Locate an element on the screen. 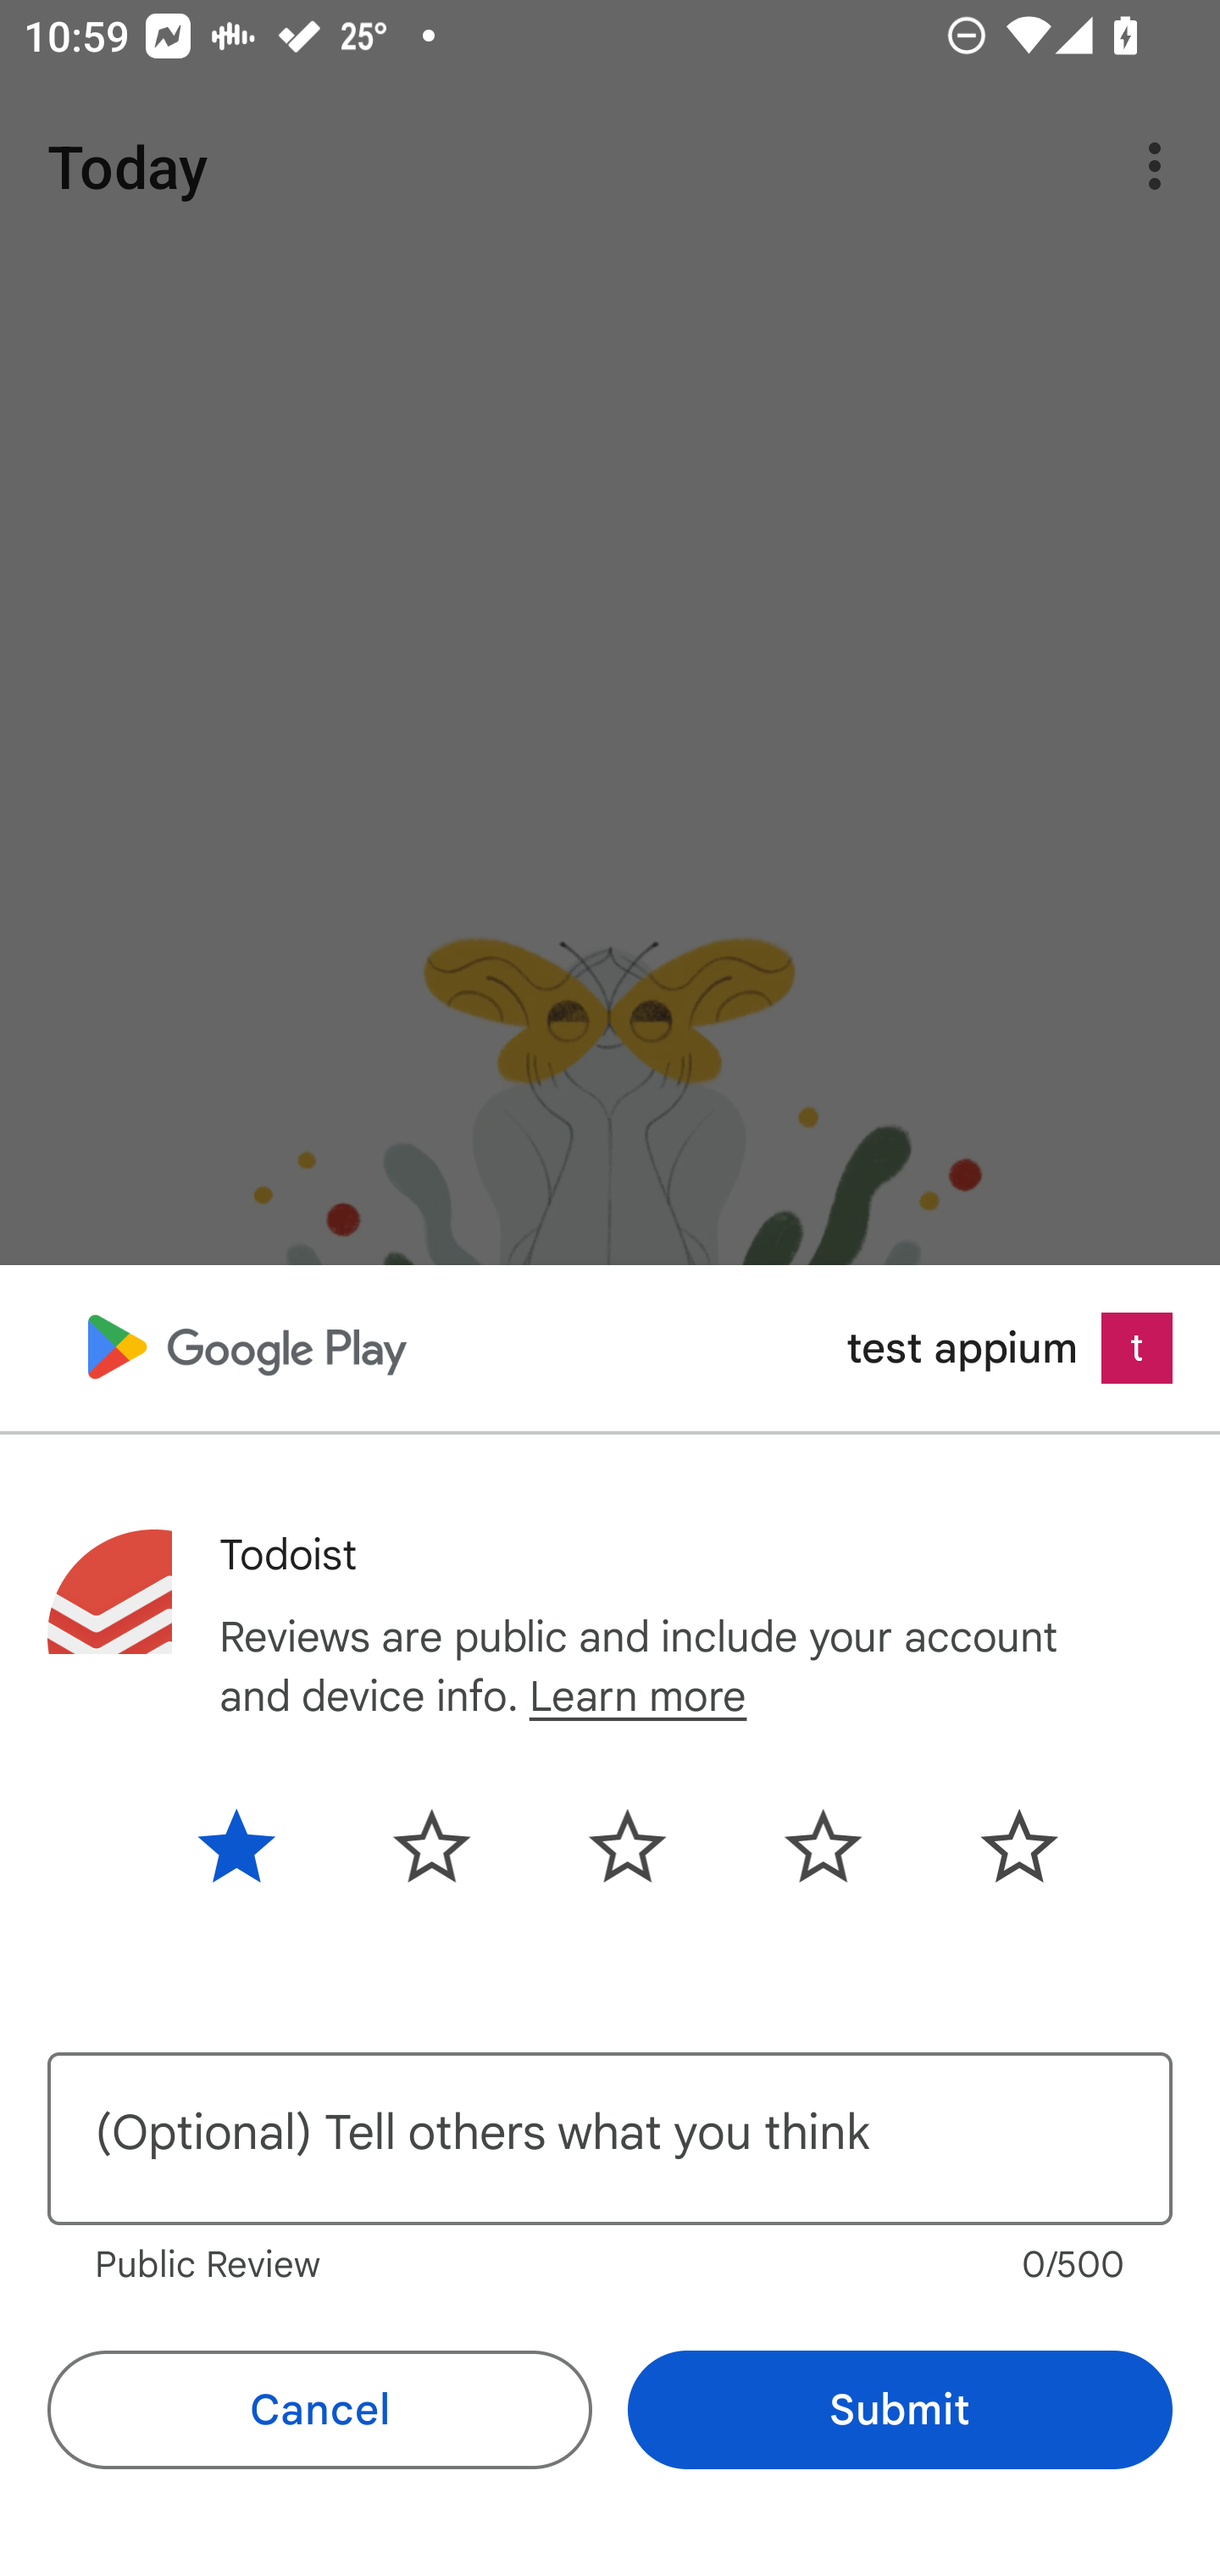 This screenshot has width=1220, height=2576. Third star unselected is located at coordinates (627, 1846).